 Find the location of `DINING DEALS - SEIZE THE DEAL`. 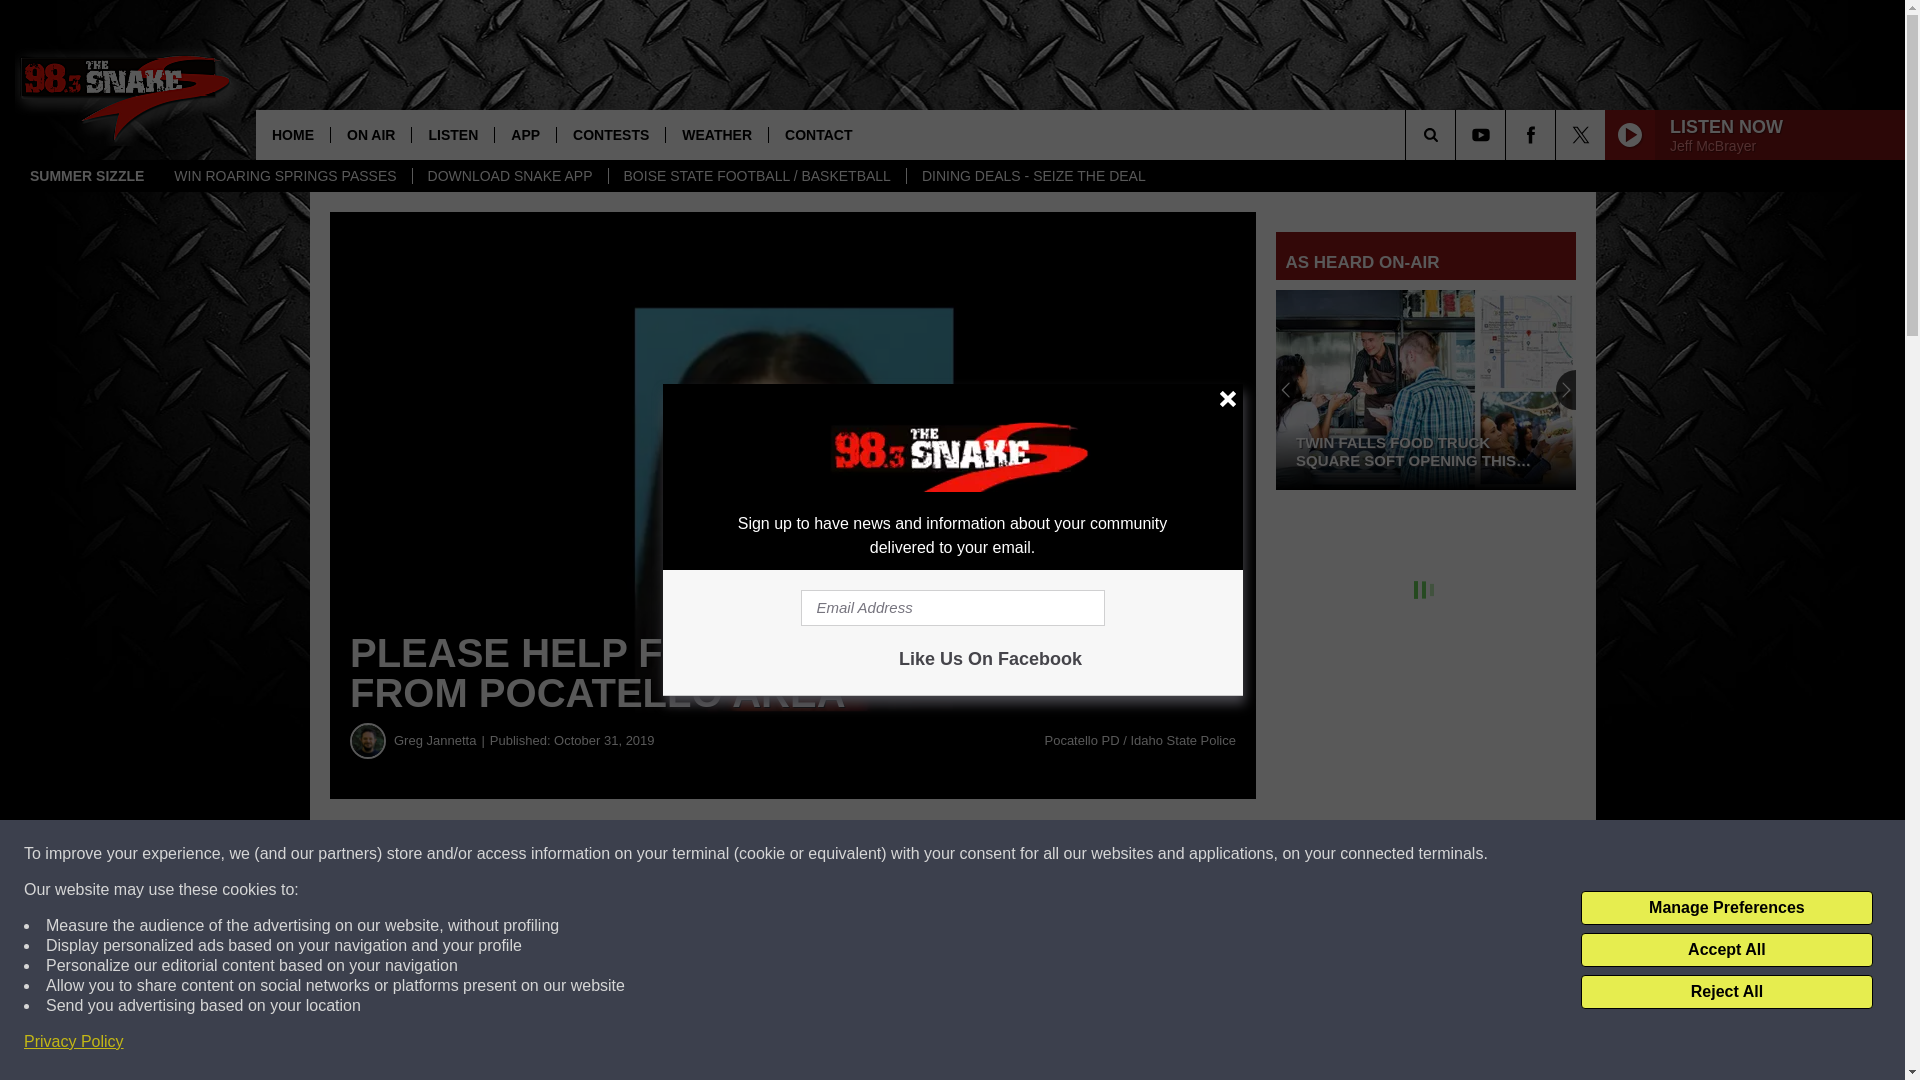

DINING DEALS - SEIZE THE DEAL is located at coordinates (1034, 176).